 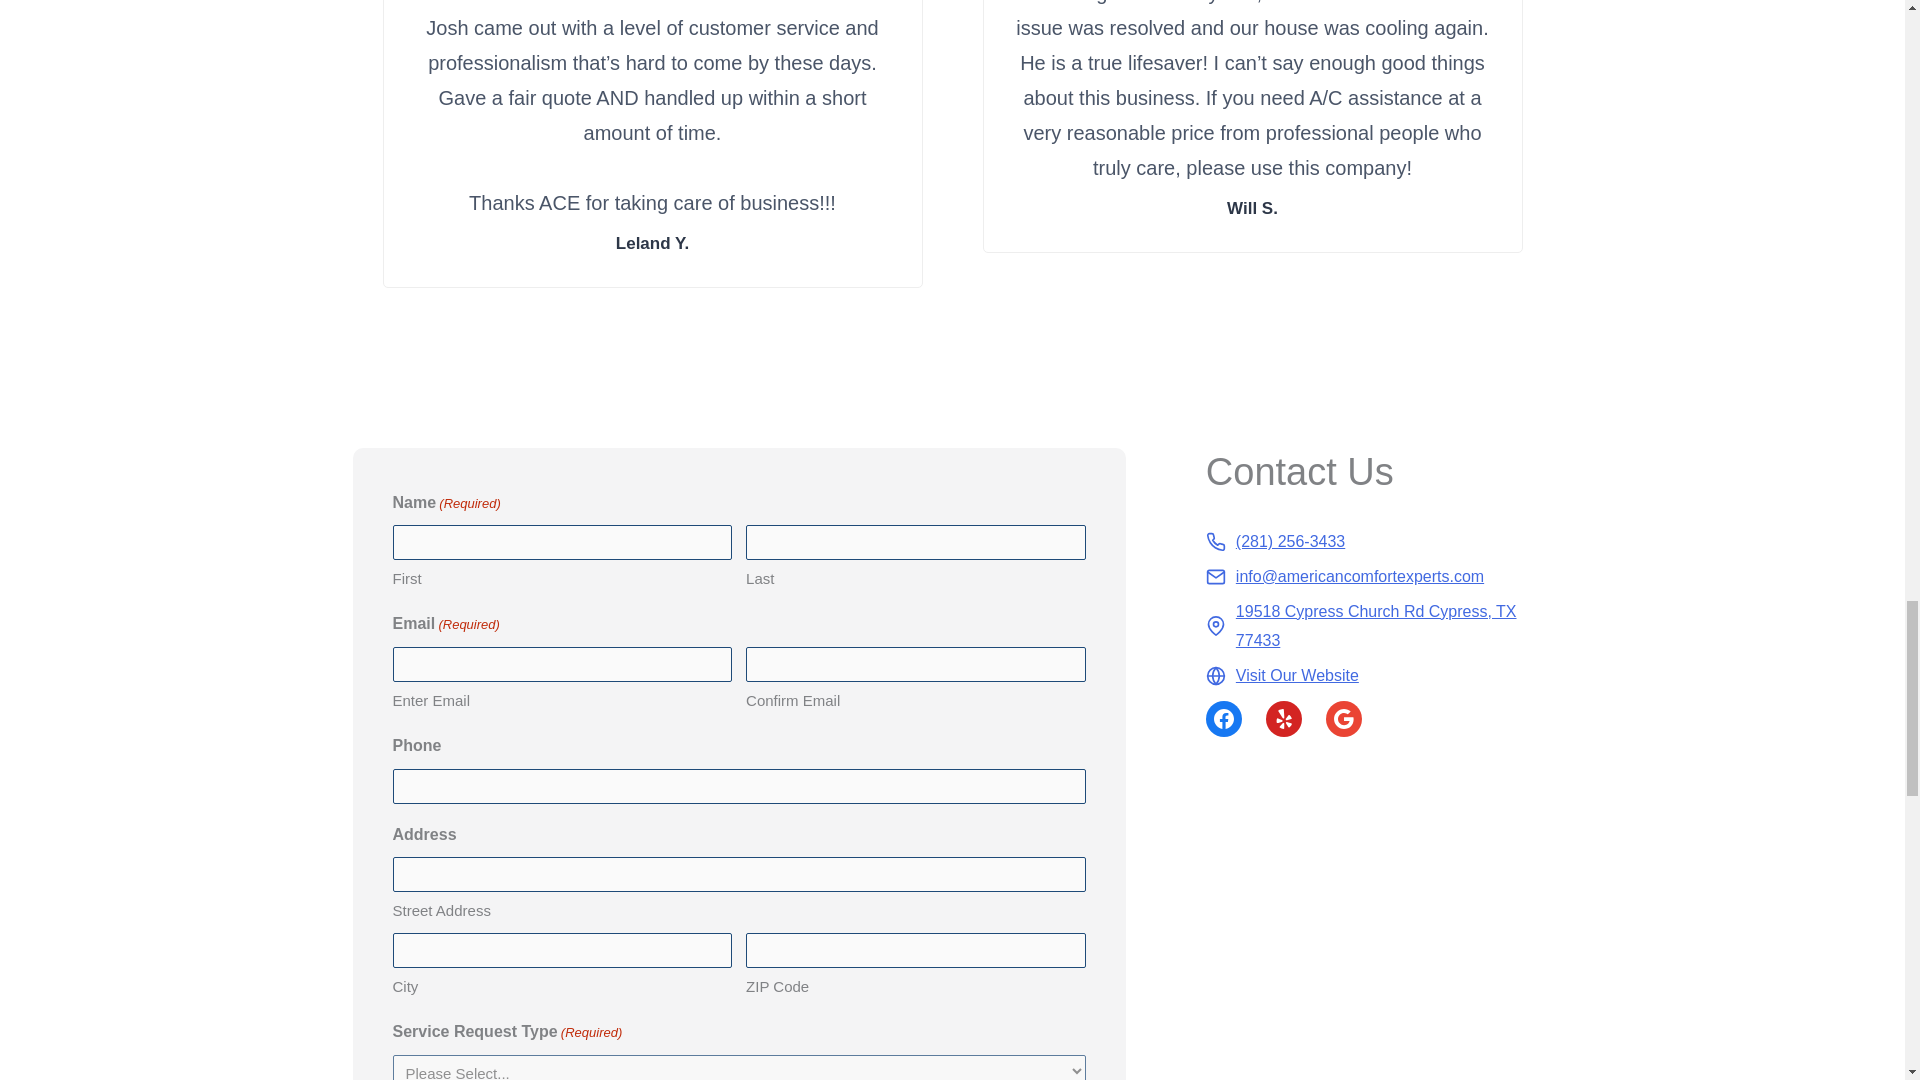 What do you see at coordinates (1224, 718) in the screenshot?
I see `Follow Us On Facebook` at bounding box center [1224, 718].